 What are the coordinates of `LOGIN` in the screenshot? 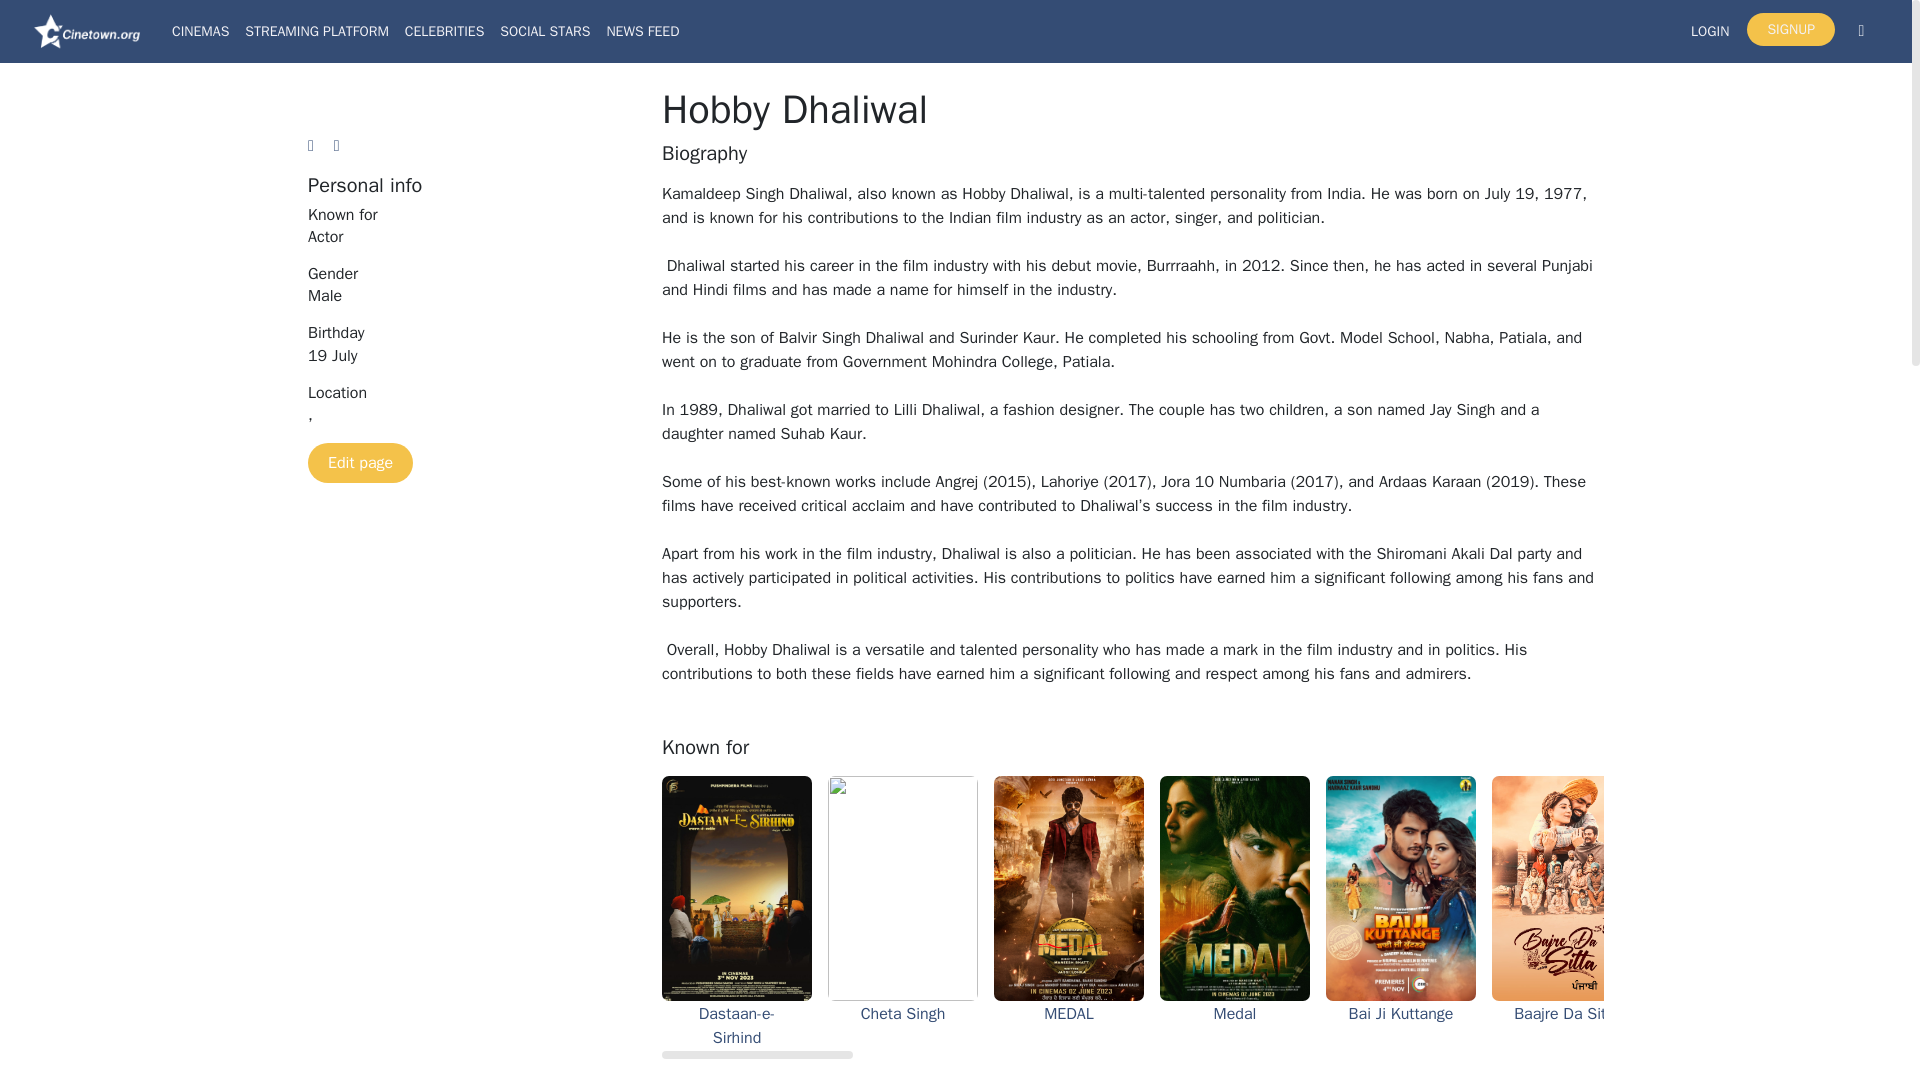 It's located at (1710, 30).